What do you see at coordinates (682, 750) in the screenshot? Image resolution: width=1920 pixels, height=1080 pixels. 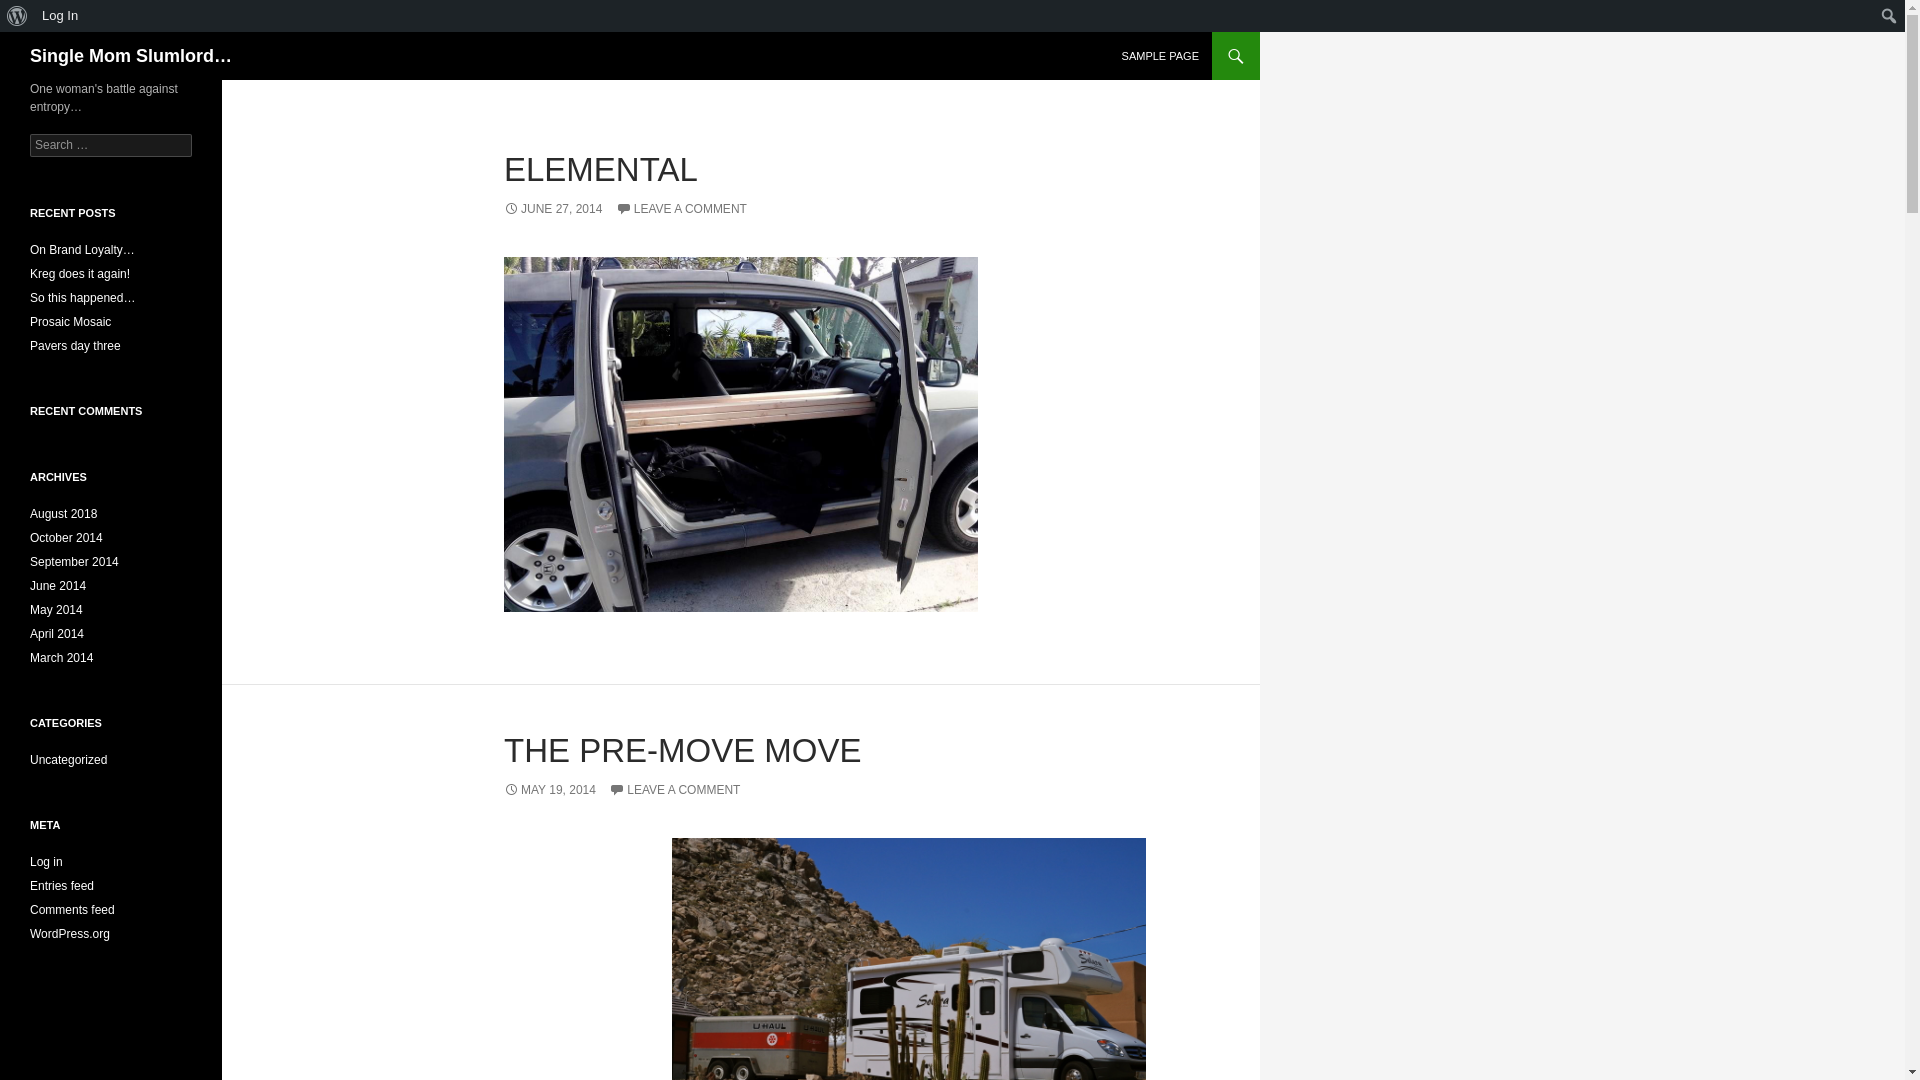 I see `THE PRE-MOVE MOVE` at bounding box center [682, 750].